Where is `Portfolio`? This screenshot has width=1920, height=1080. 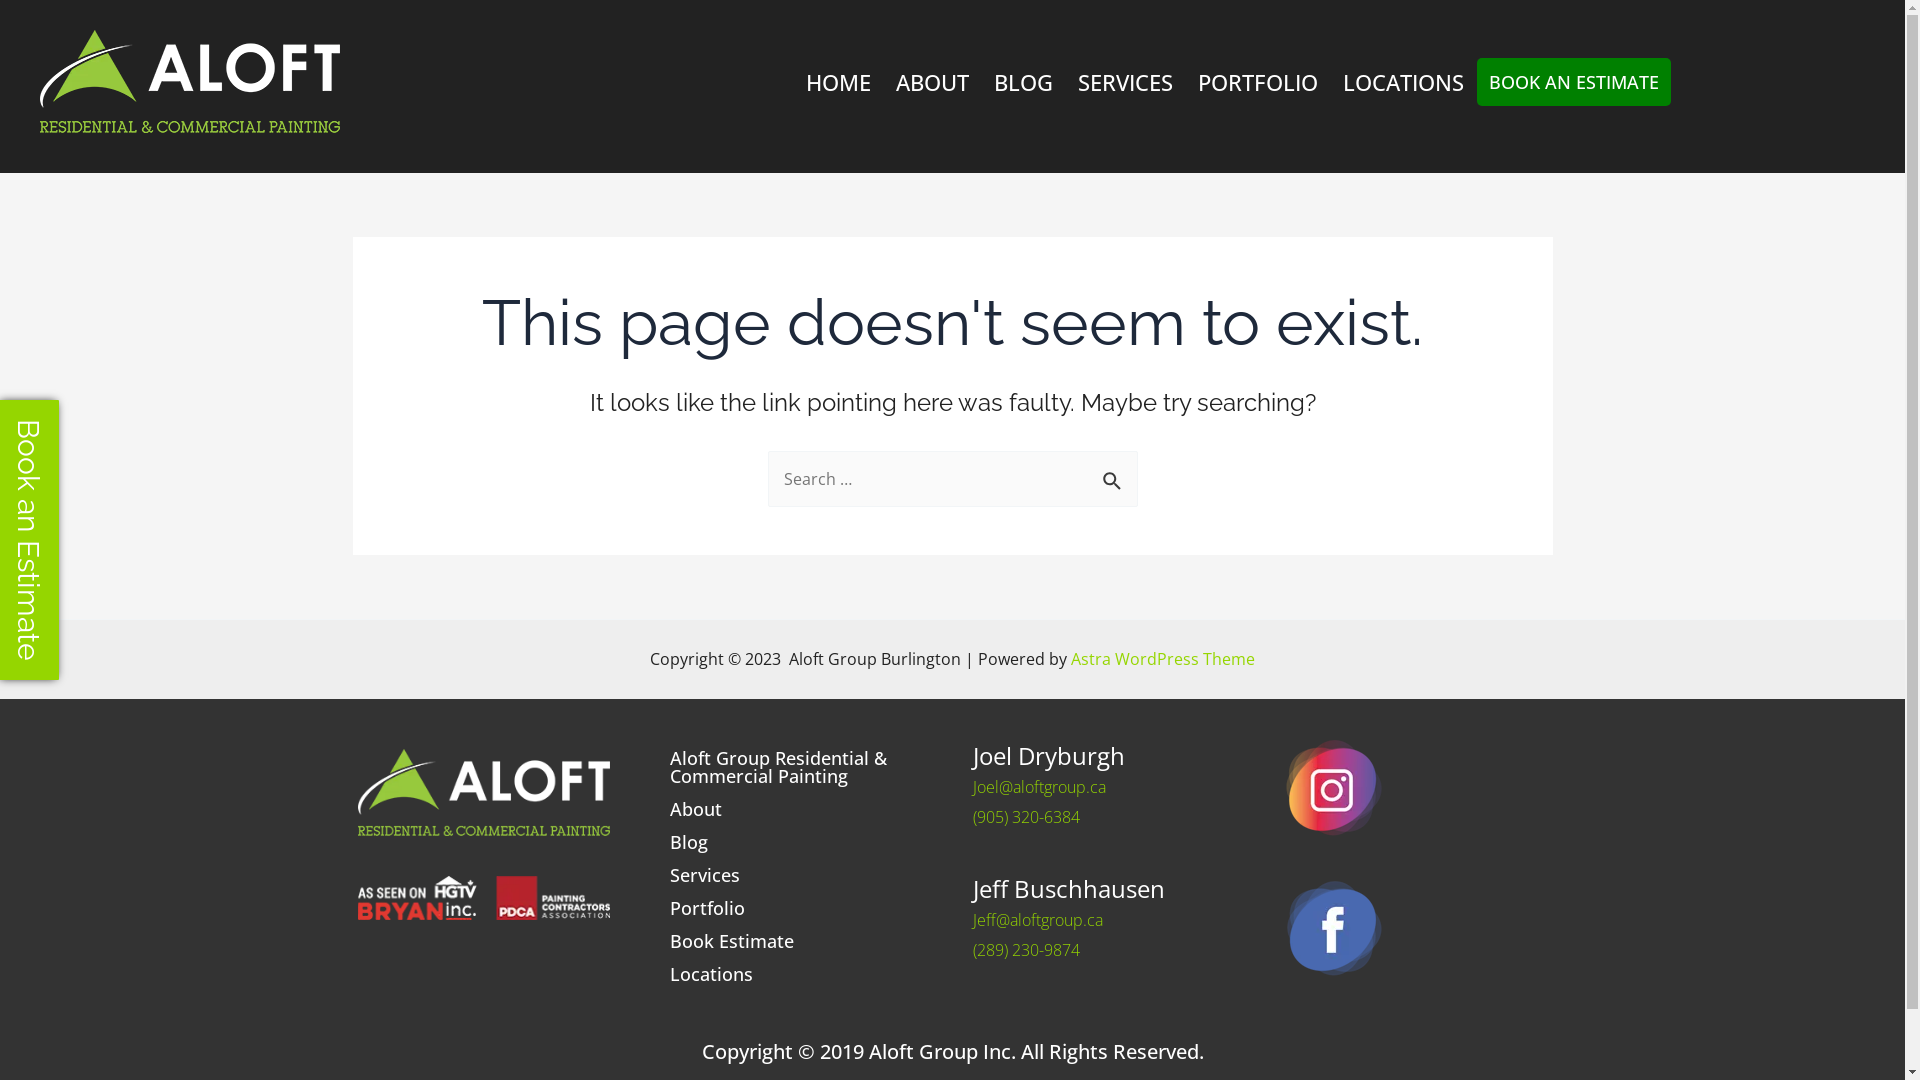
Portfolio is located at coordinates (796, 908).